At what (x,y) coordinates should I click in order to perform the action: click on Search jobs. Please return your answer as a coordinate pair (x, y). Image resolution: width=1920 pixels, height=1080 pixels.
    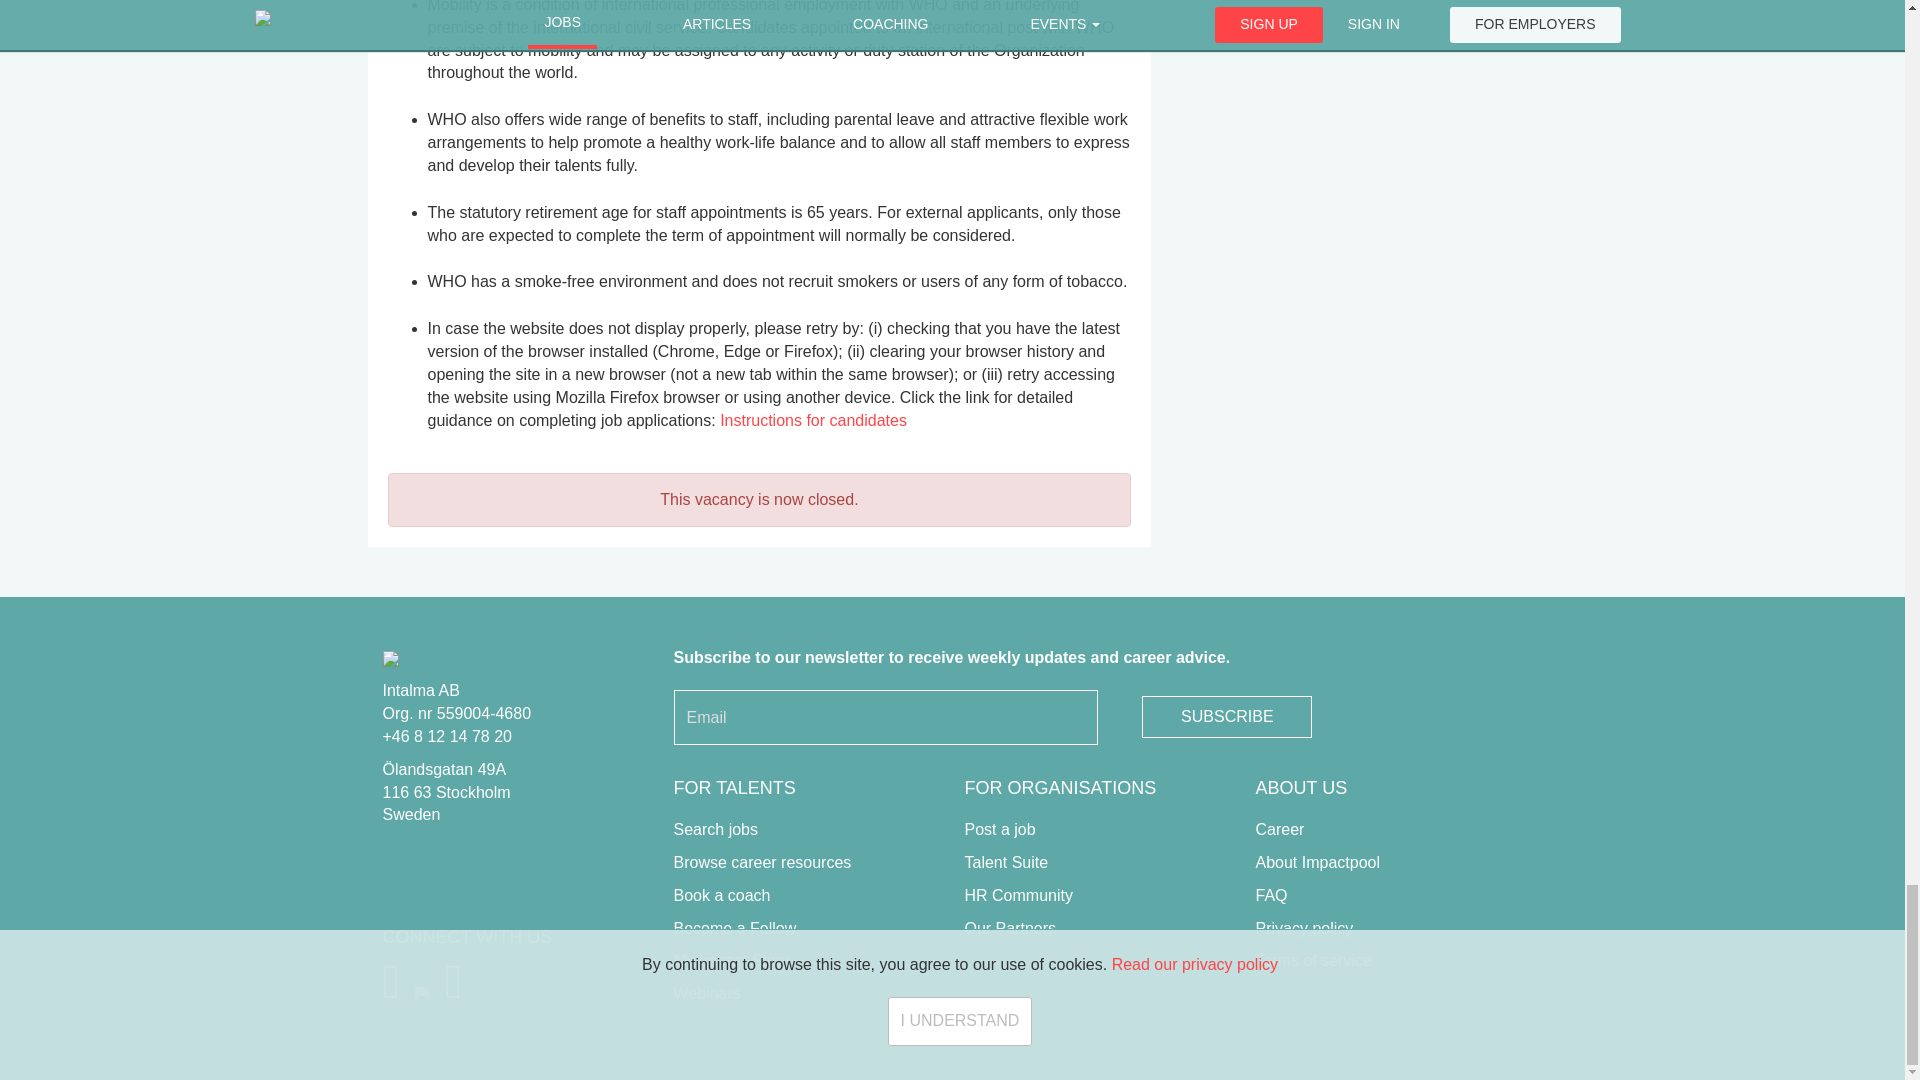
    Looking at the image, I should click on (716, 829).